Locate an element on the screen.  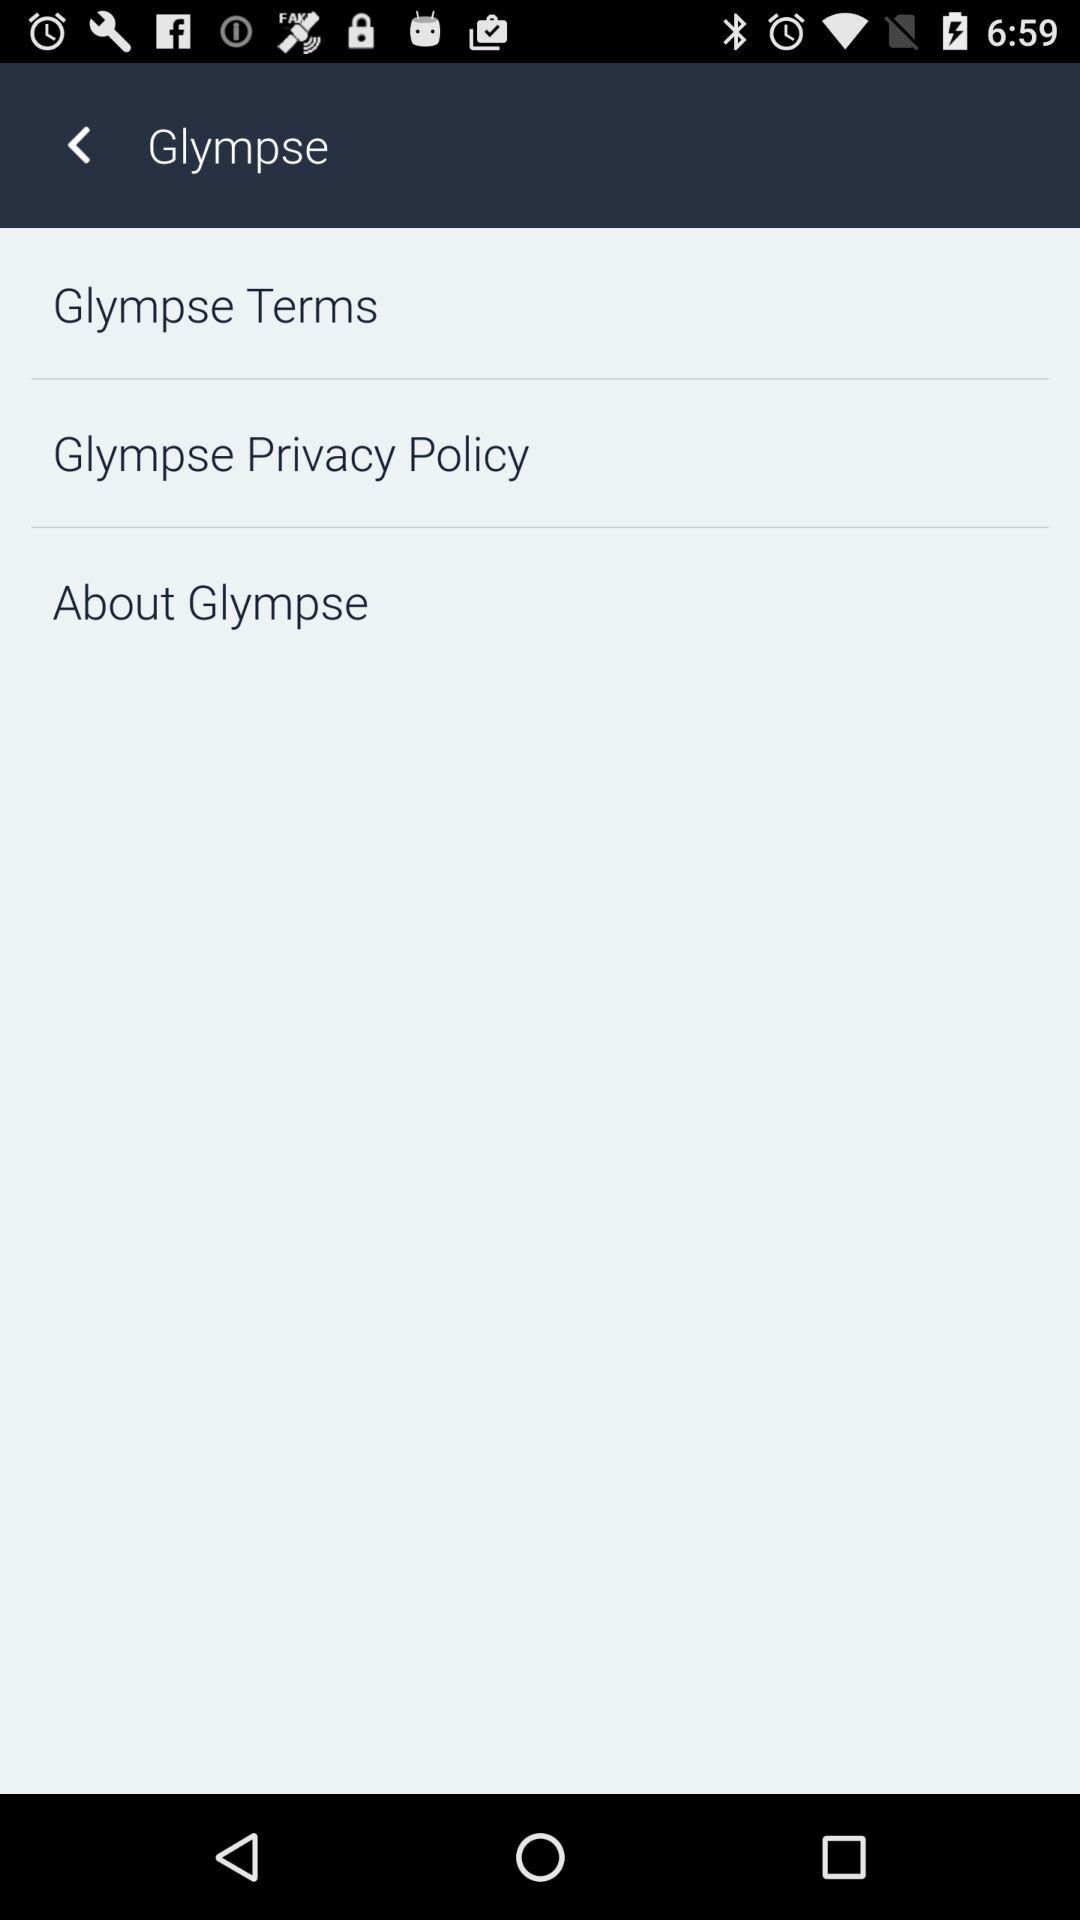
launch the item next to the glympse item is located at coordinates (78, 144).